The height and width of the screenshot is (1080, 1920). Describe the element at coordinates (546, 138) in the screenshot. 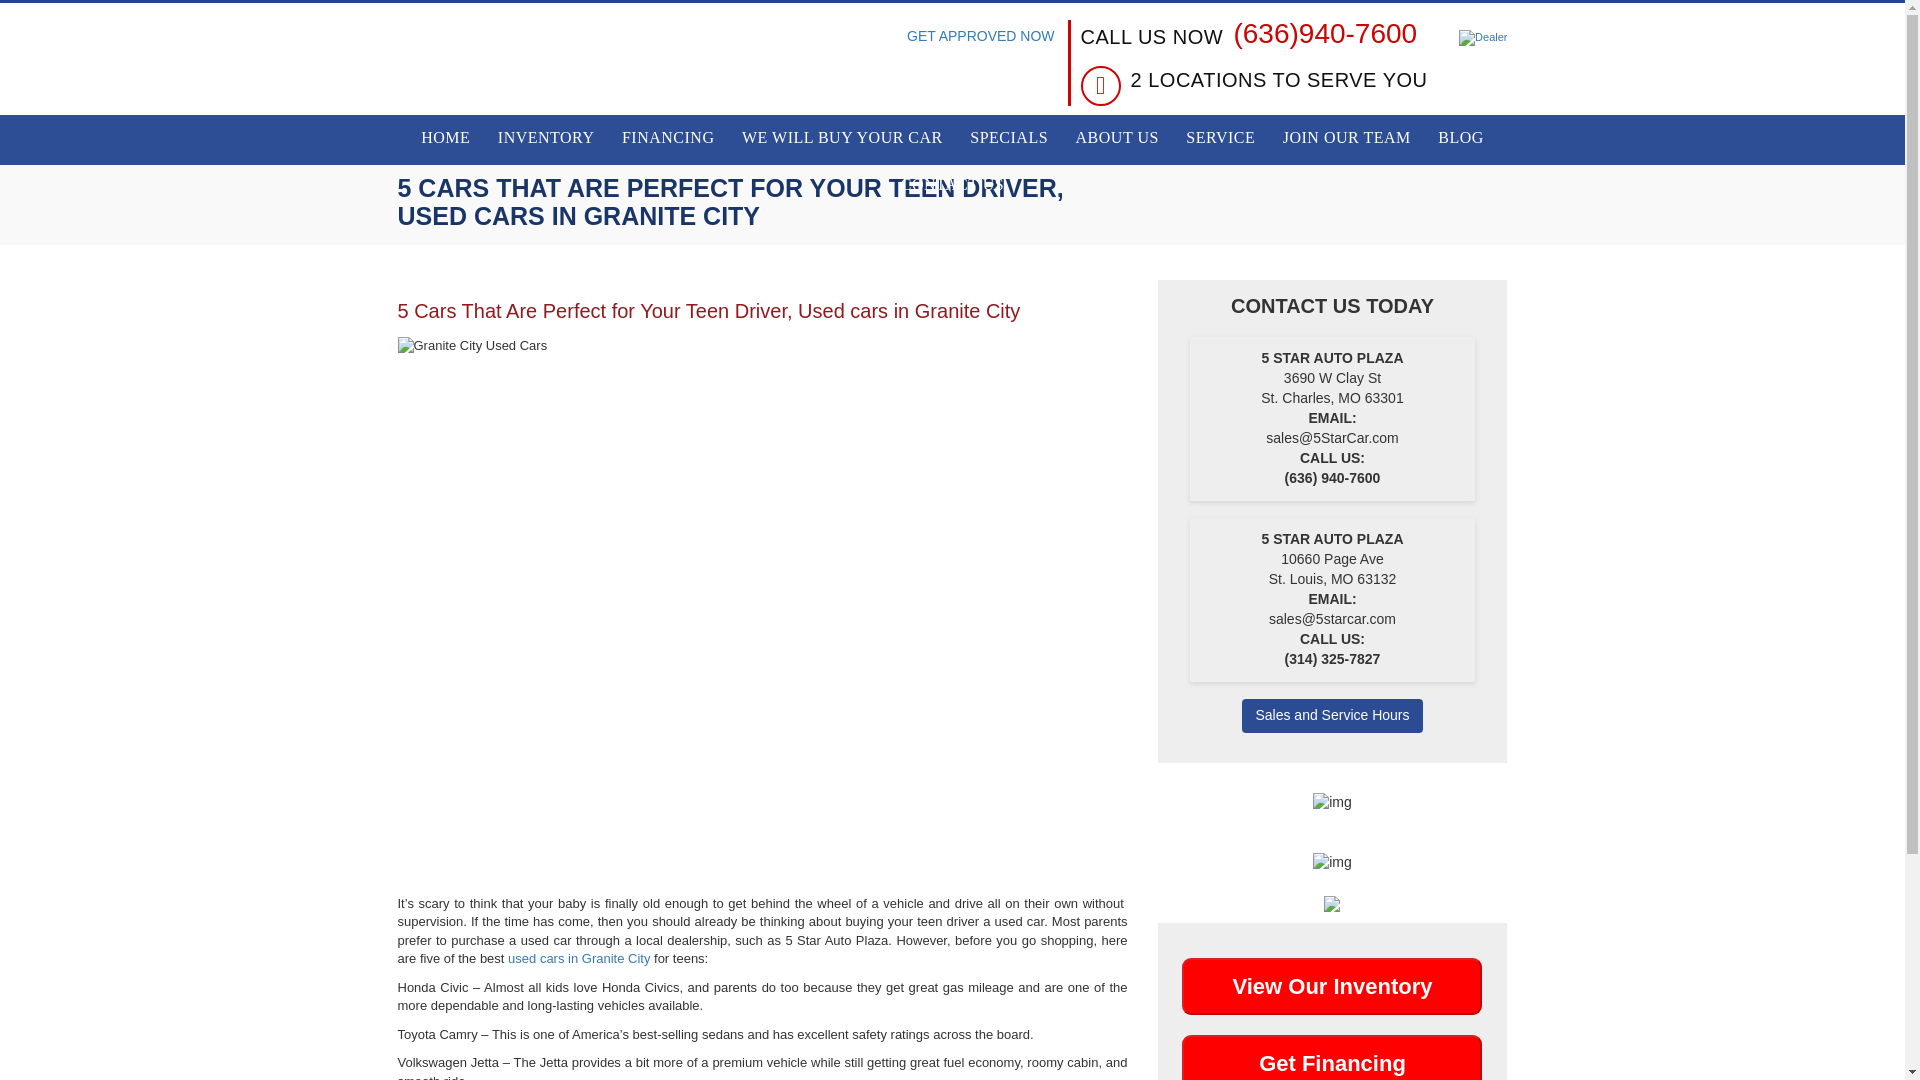

I see `INVENTORY` at that location.